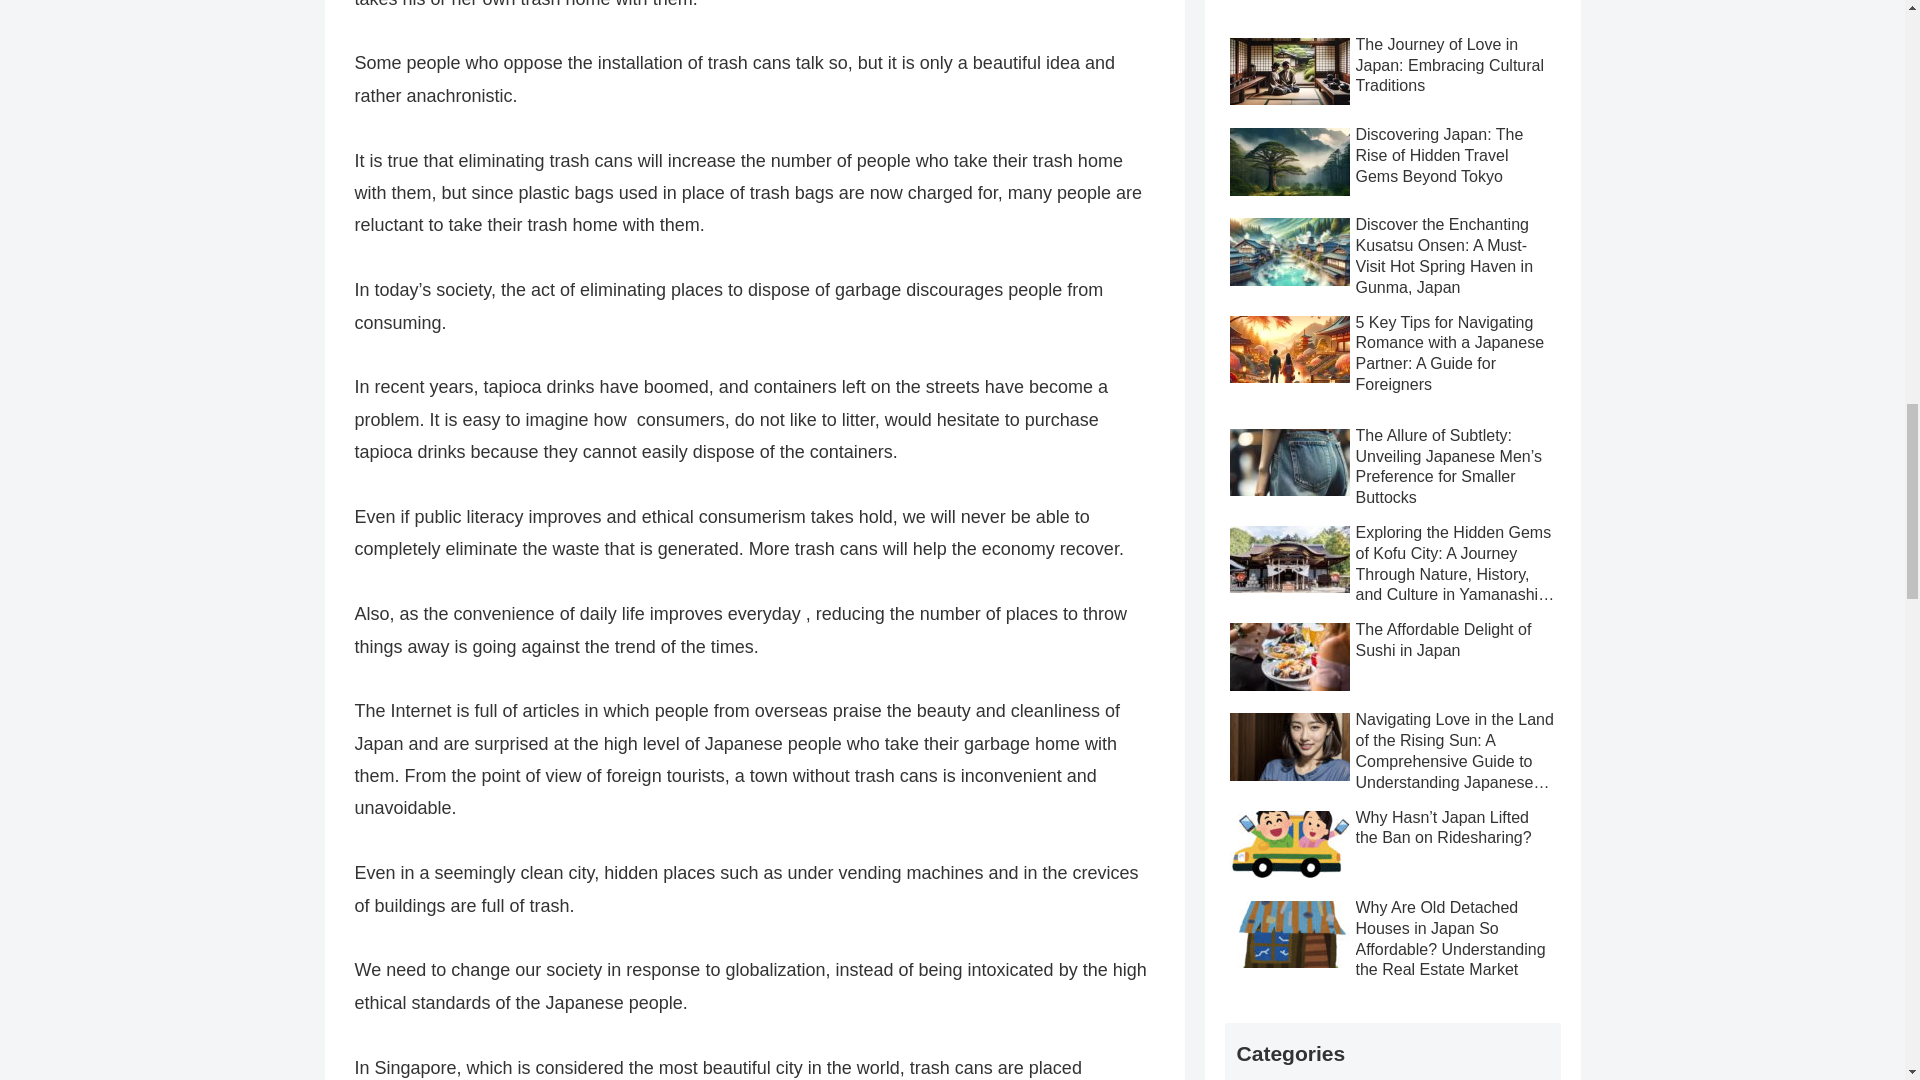 The height and width of the screenshot is (1080, 1920). What do you see at coordinates (1392, 1051) in the screenshot?
I see `Categories` at bounding box center [1392, 1051].